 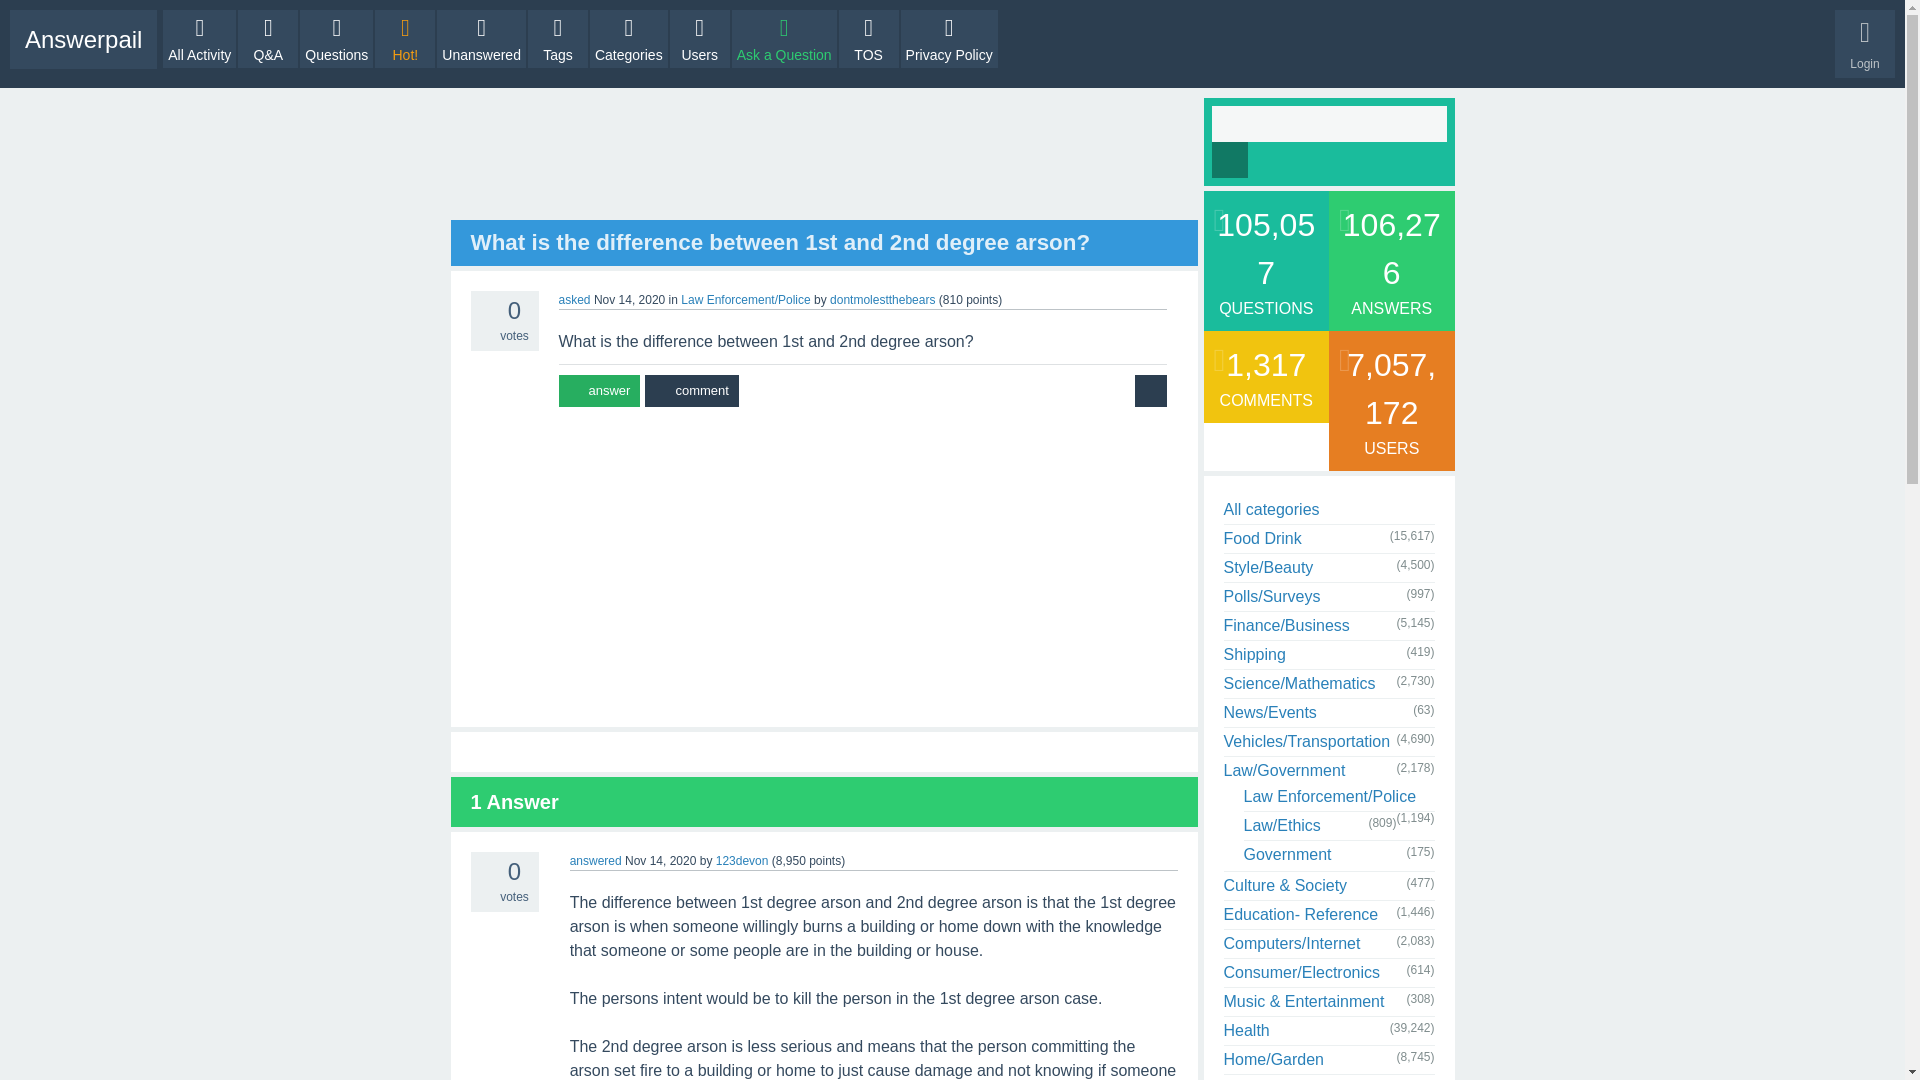 I want to click on Answer this question, so click(x=598, y=390).